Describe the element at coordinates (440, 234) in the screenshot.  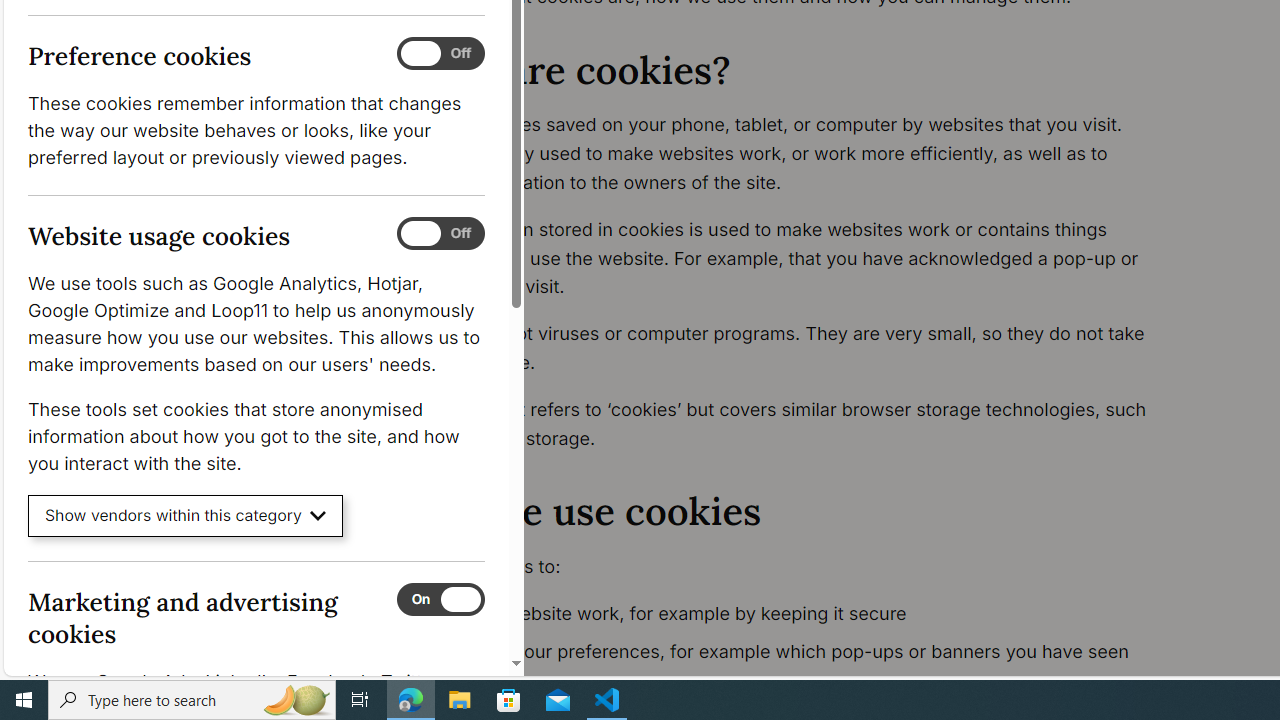
I see `Website usage cookies` at that location.